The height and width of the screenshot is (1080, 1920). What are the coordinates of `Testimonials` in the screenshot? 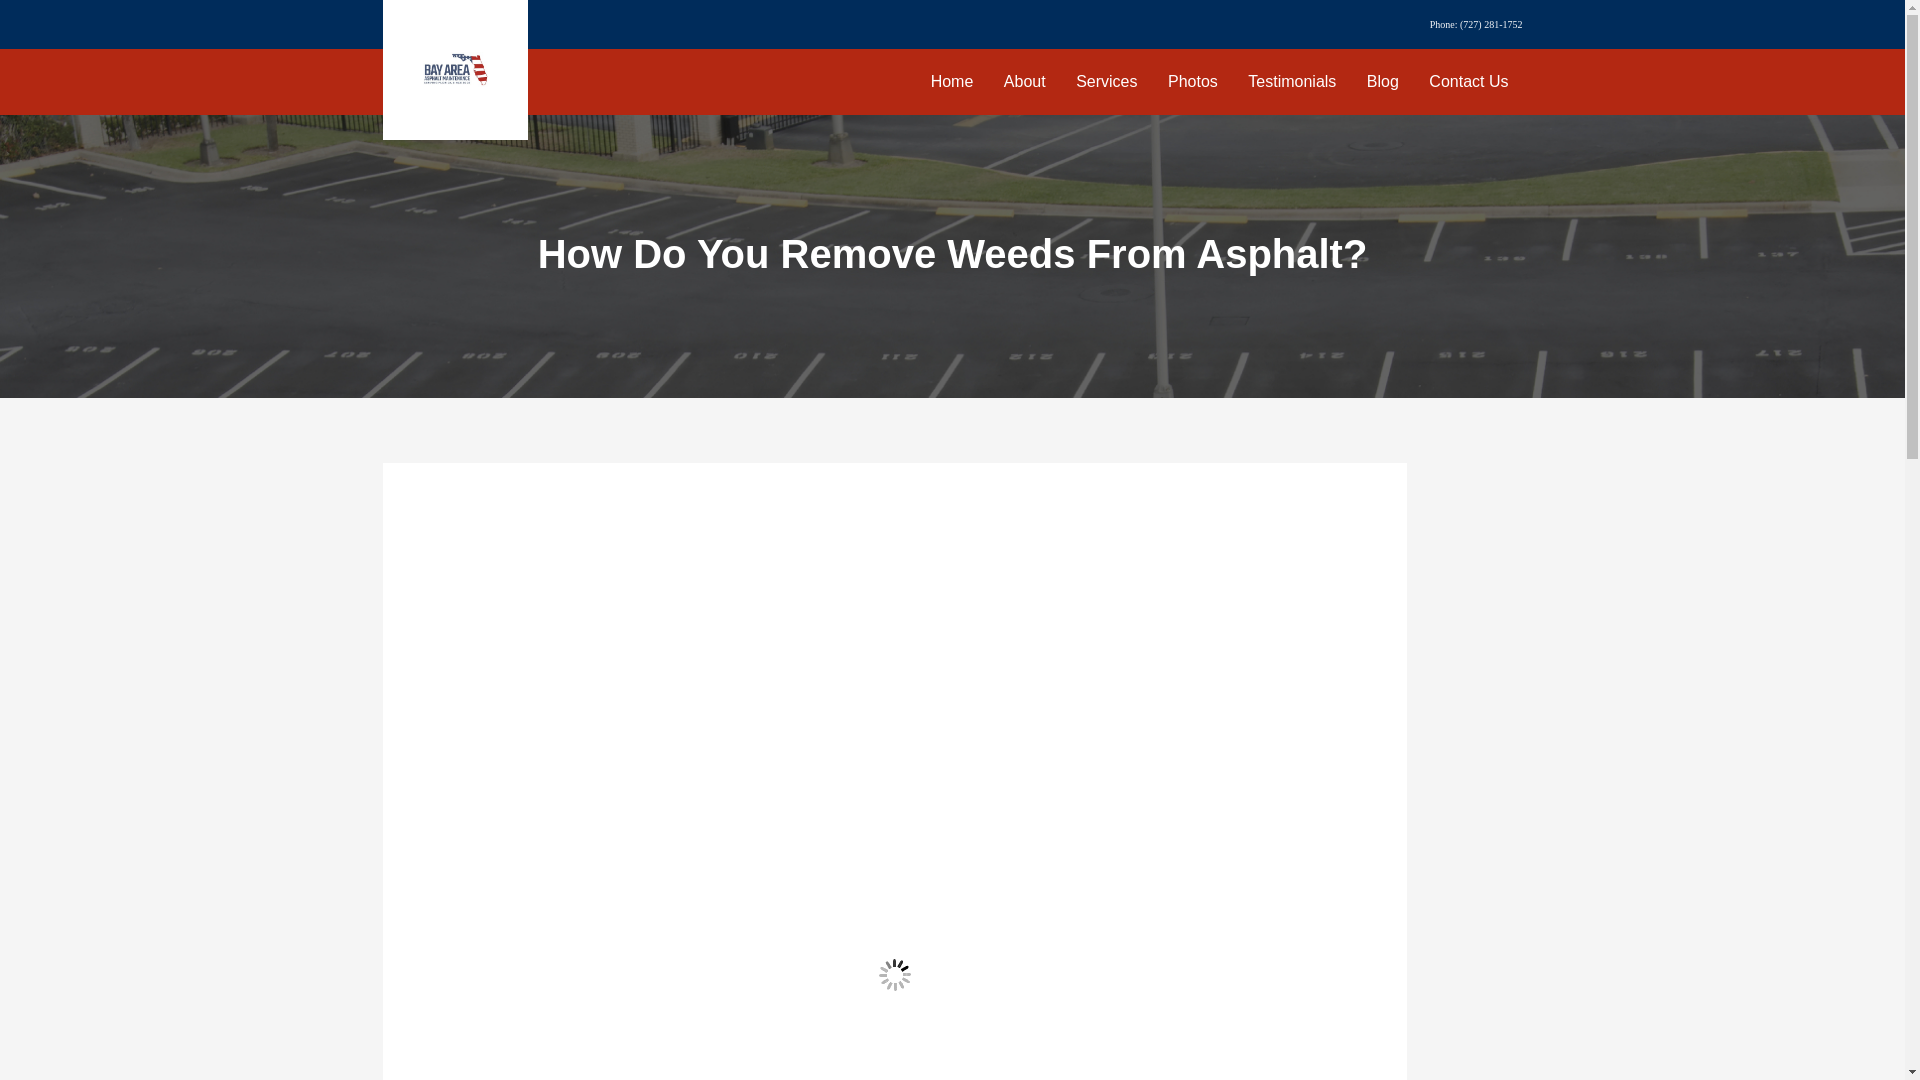 It's located at (1292, 81).